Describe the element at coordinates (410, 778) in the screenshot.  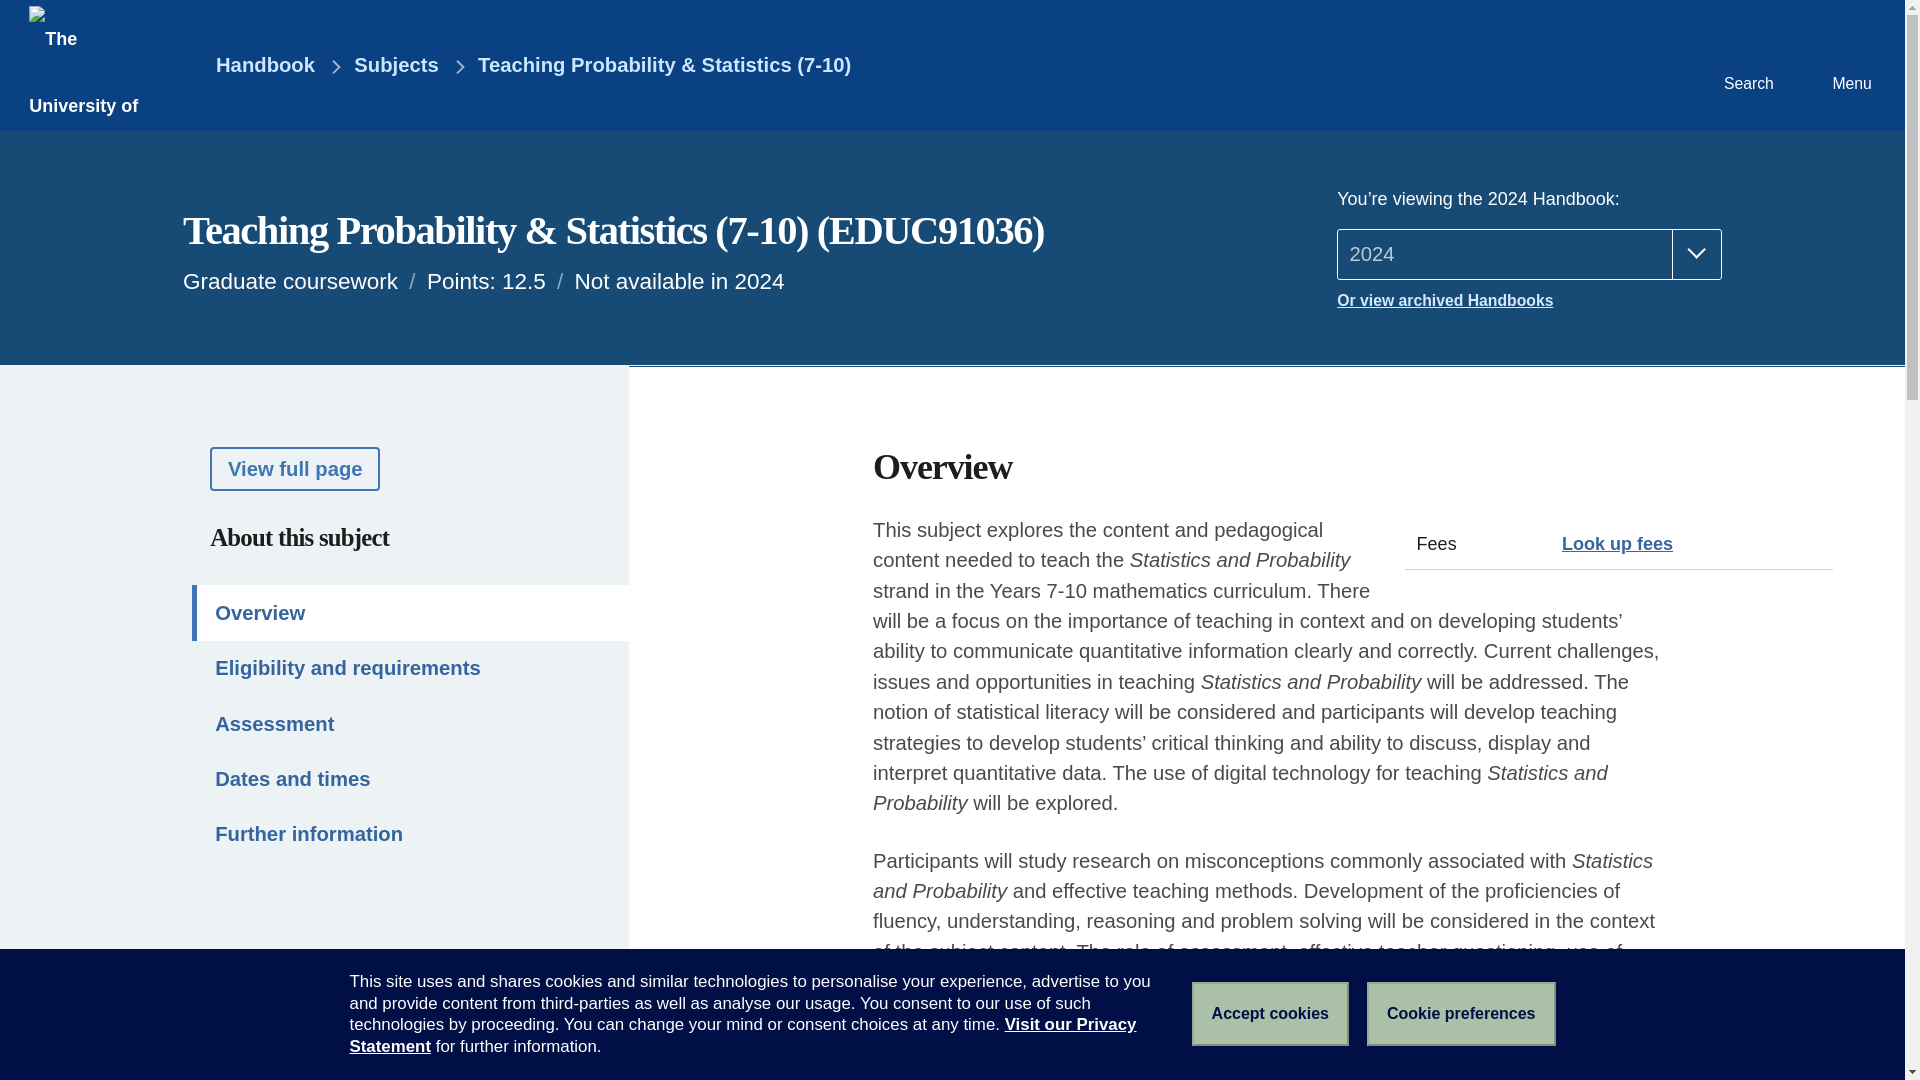
I see `Dates and times` at that location.